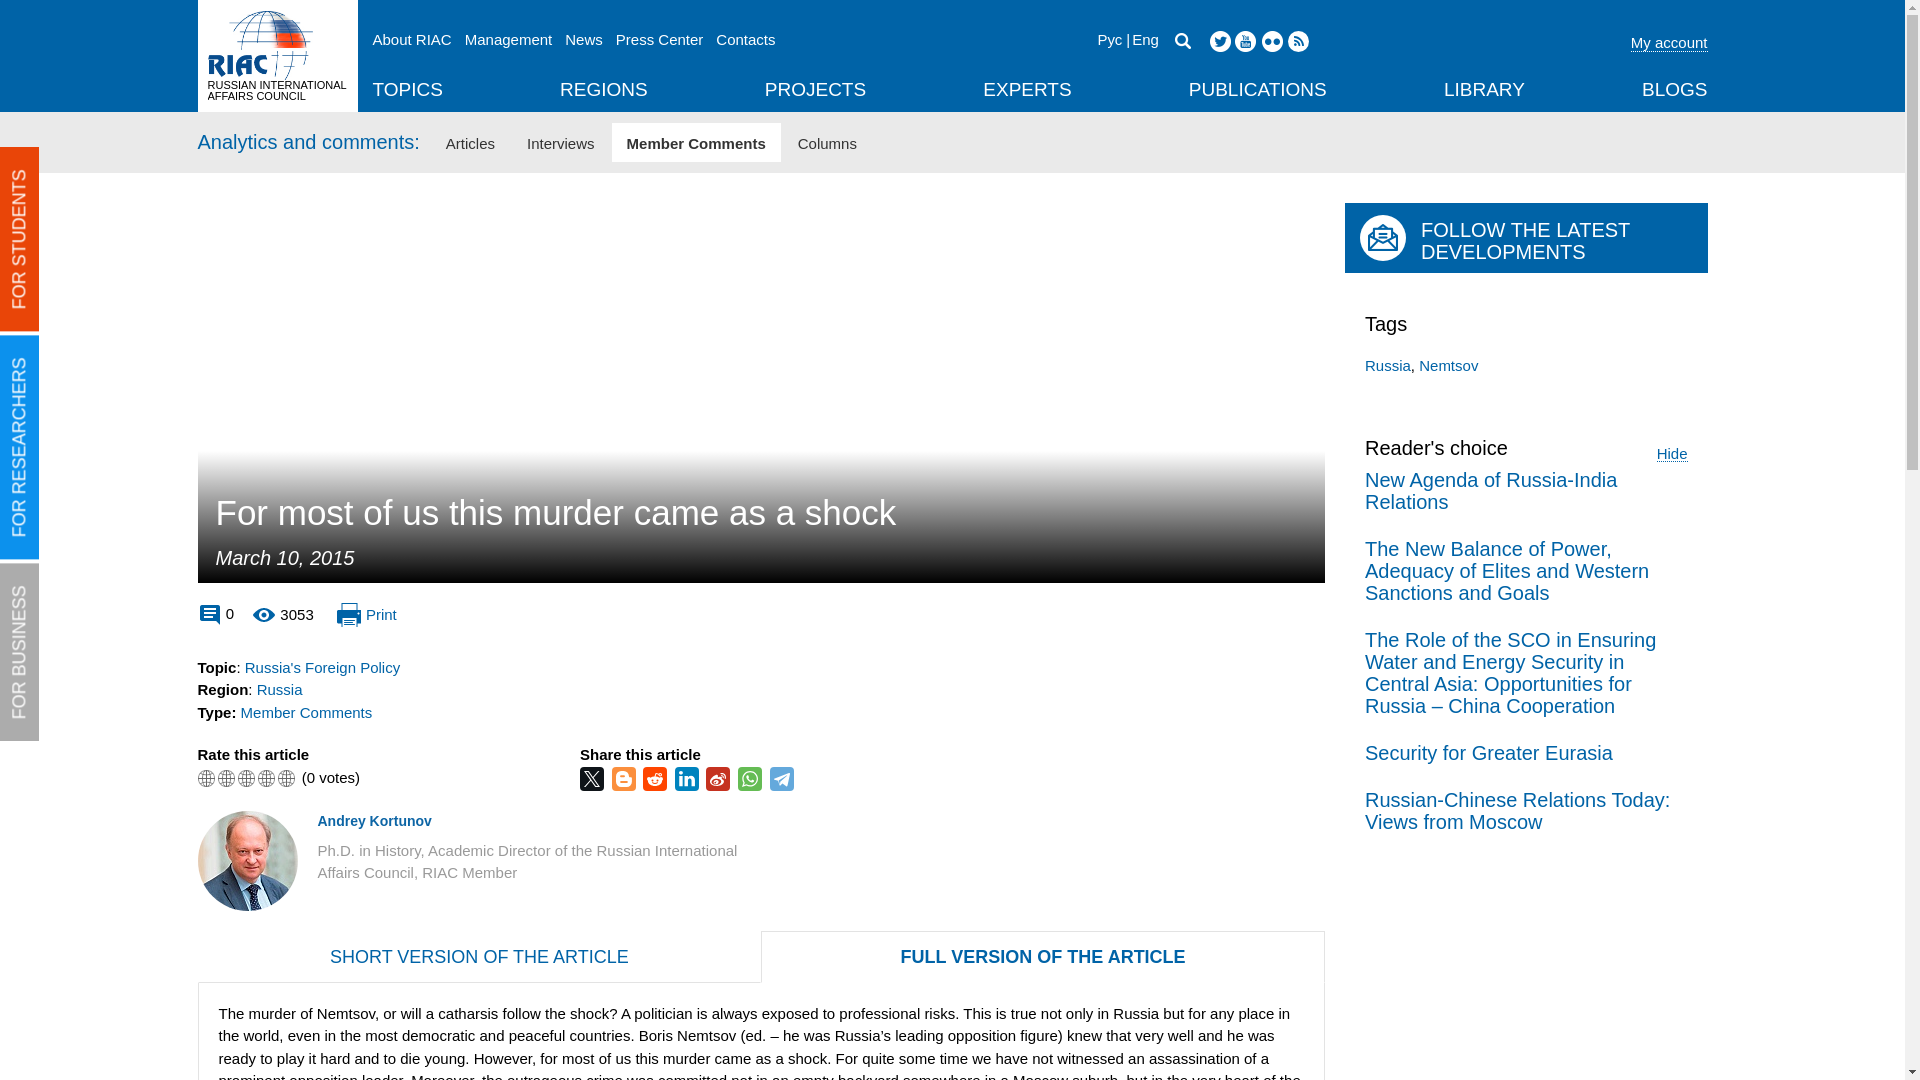  I want to click on Eng, so click(1142, 40).